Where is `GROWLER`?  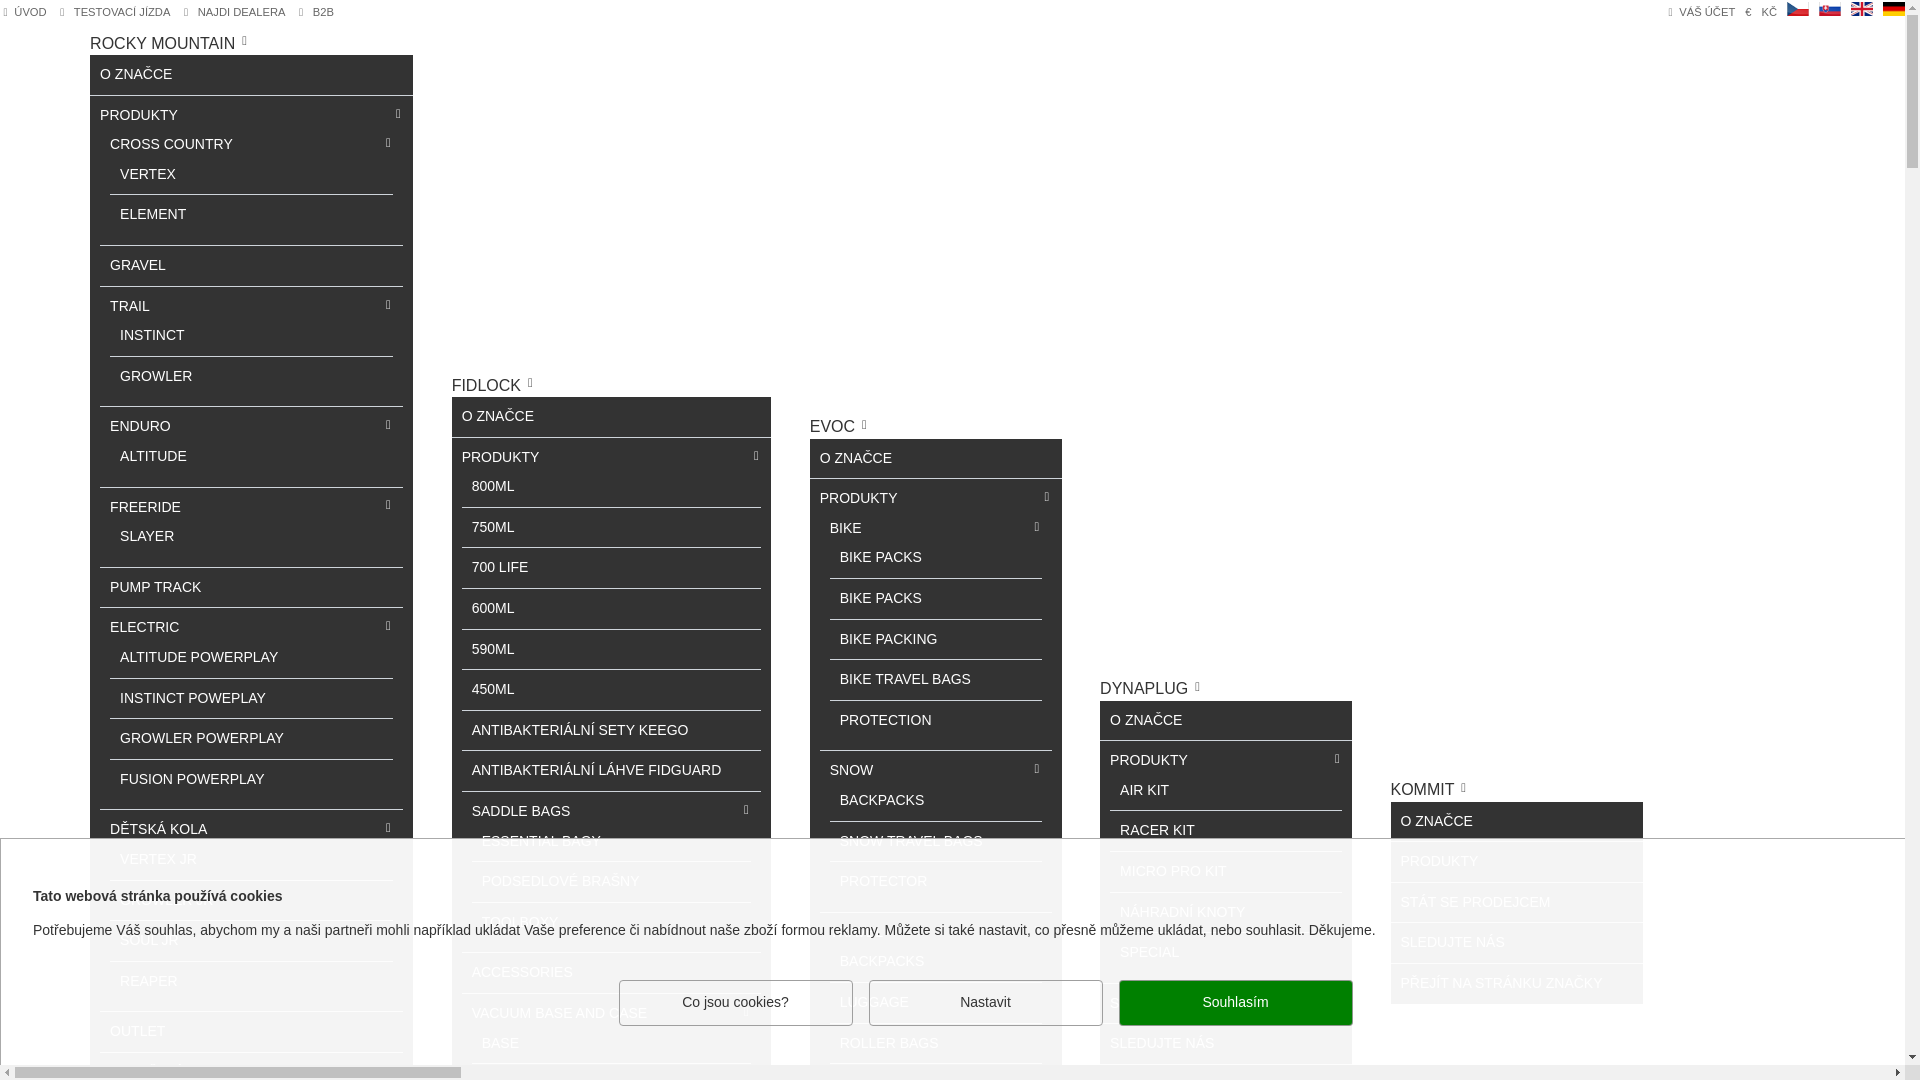
GROWLER is located at coordinates (170, 376).